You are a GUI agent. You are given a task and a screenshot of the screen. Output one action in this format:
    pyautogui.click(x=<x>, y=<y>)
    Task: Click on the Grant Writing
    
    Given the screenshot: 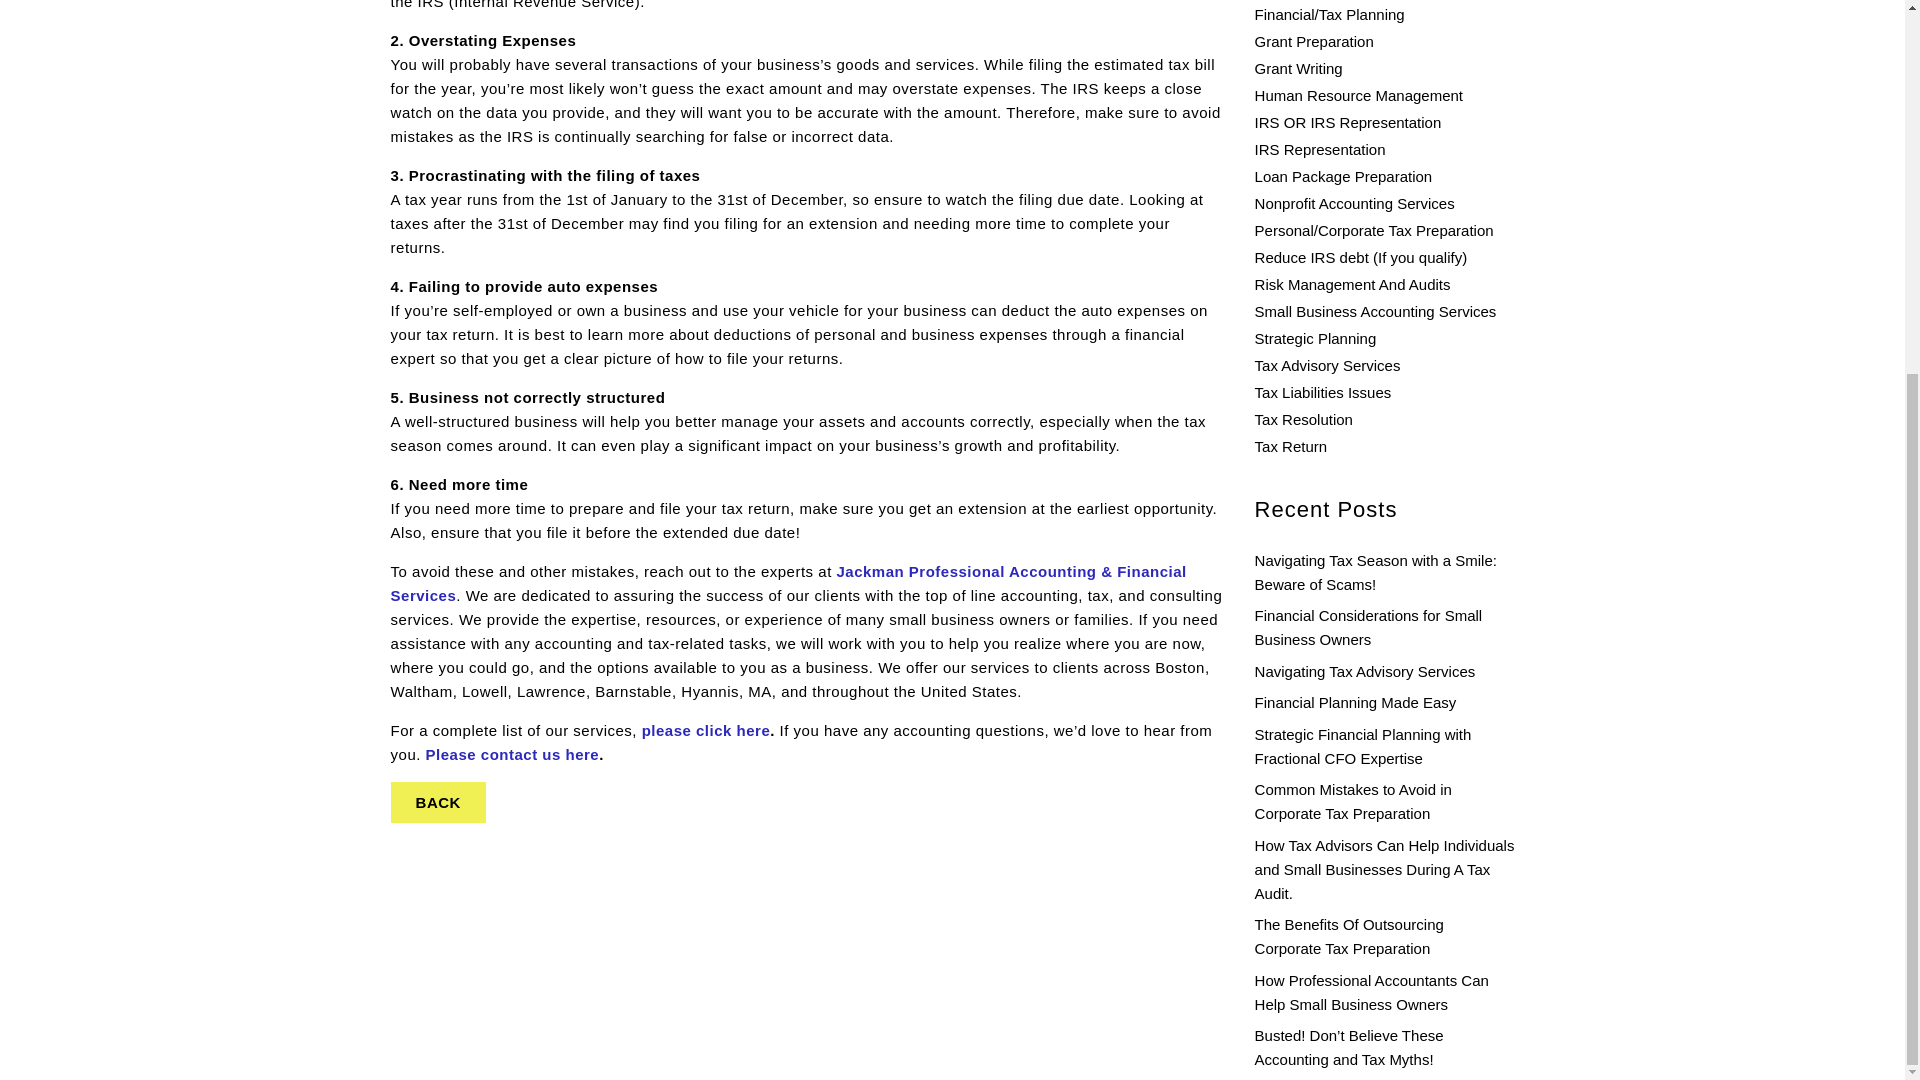 What is the action you would take?
    pyautogui.click(x=1298, y=68)
    